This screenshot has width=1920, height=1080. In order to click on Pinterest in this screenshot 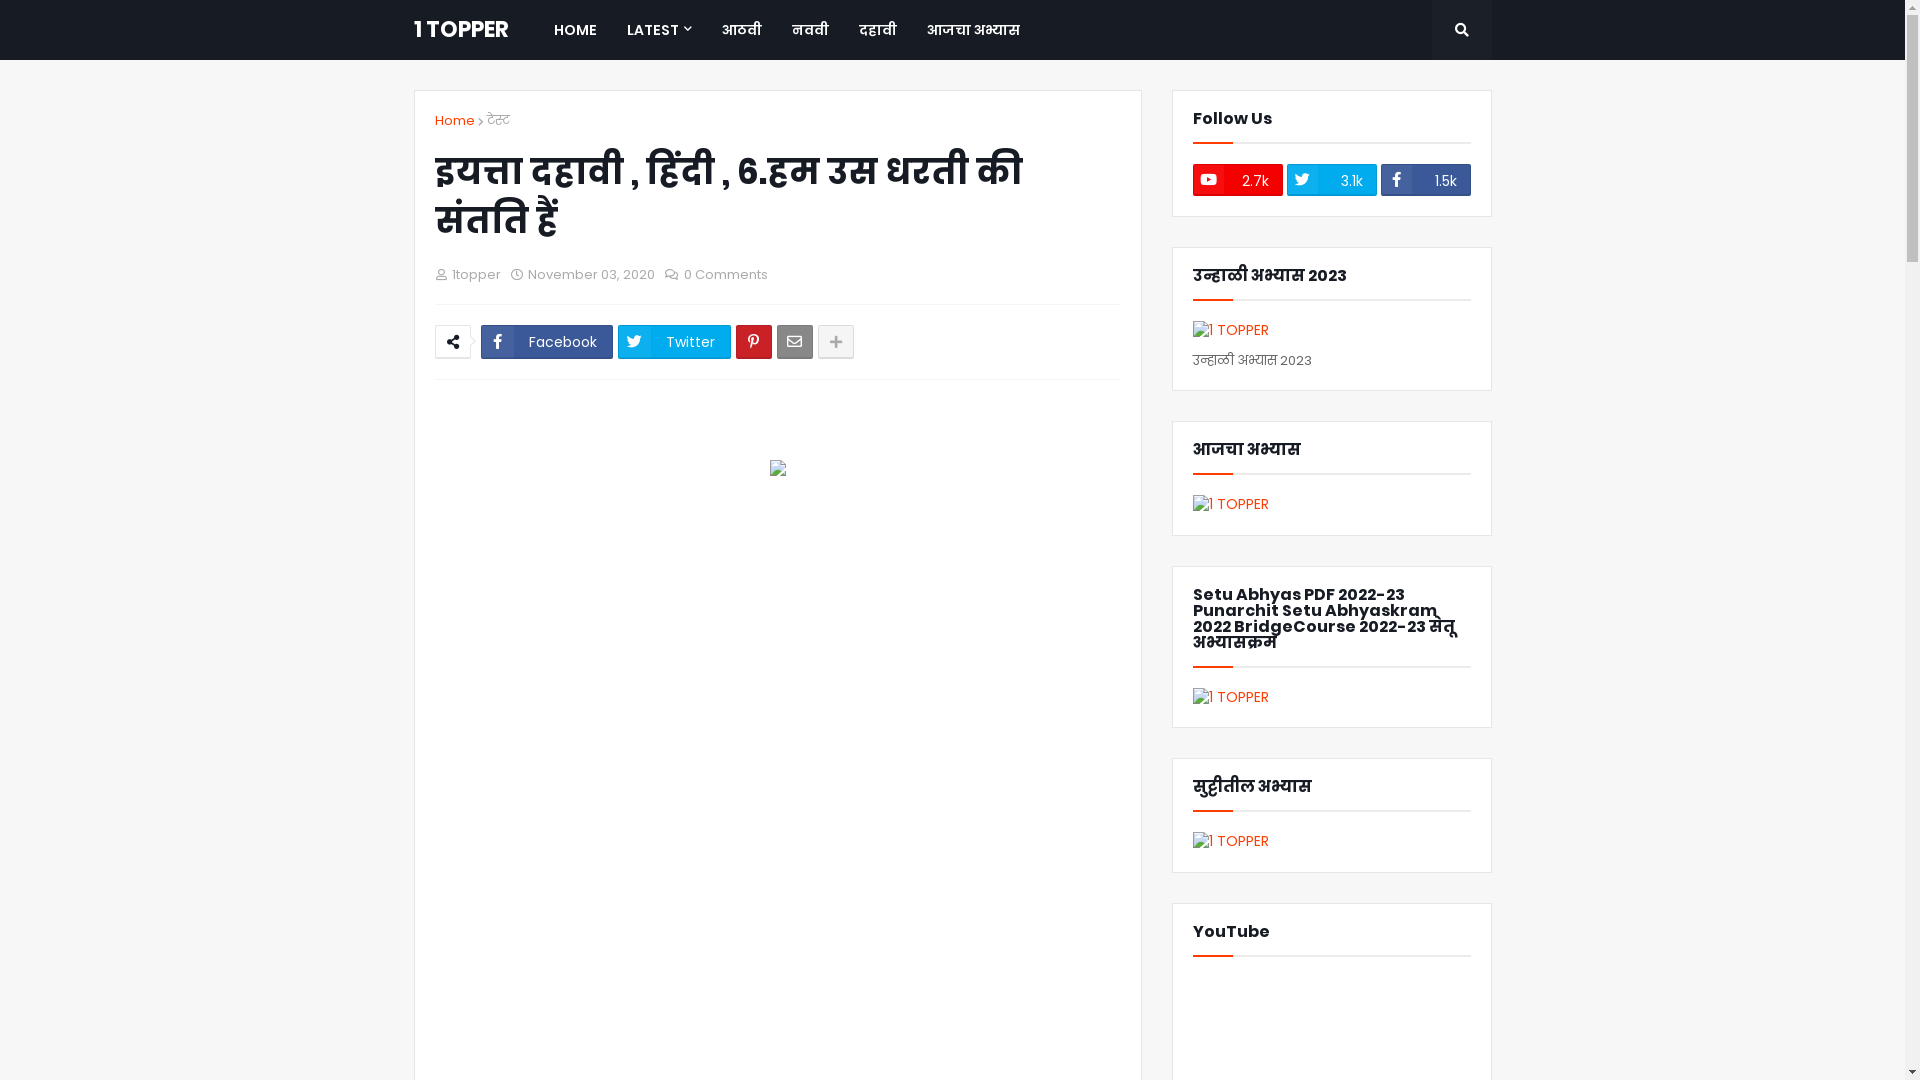, I will do `click(754, 342)`.